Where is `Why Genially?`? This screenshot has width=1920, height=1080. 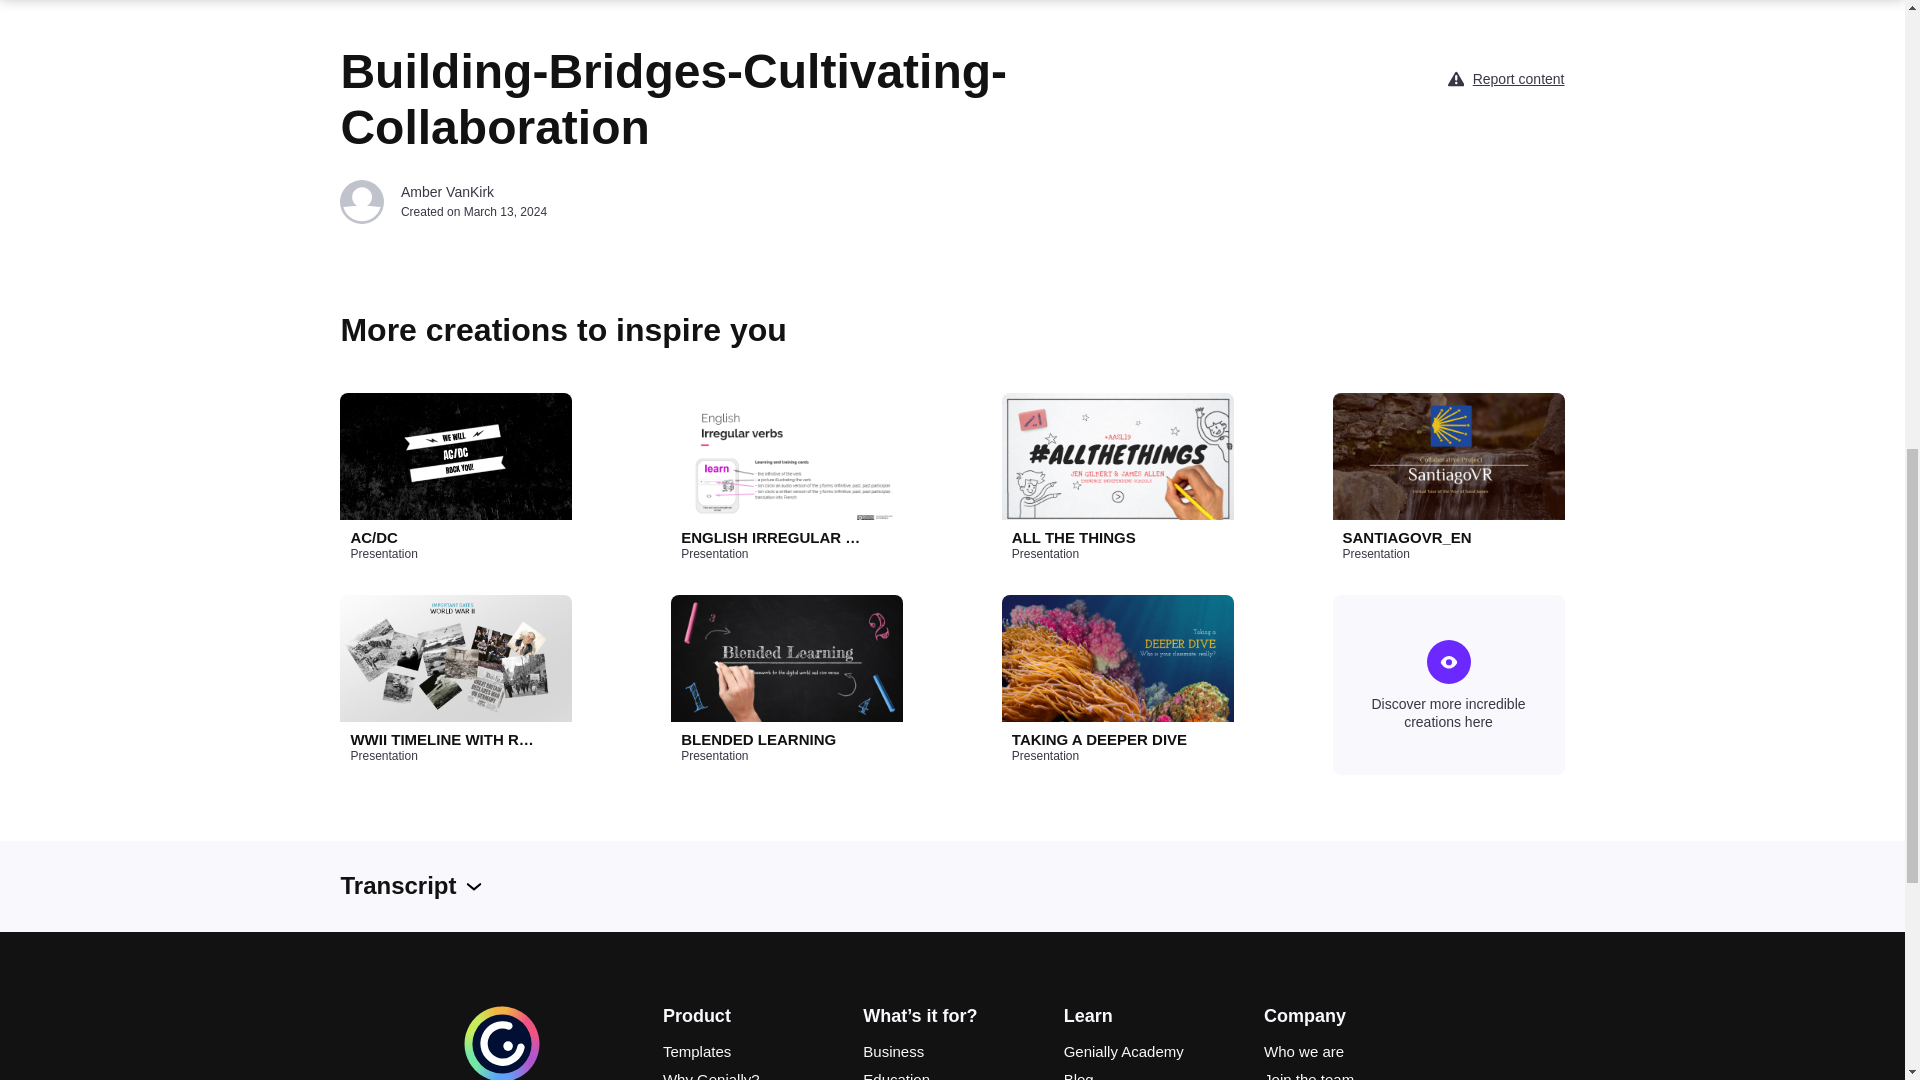 Why Genially? is located at coordinates (751, 1074).